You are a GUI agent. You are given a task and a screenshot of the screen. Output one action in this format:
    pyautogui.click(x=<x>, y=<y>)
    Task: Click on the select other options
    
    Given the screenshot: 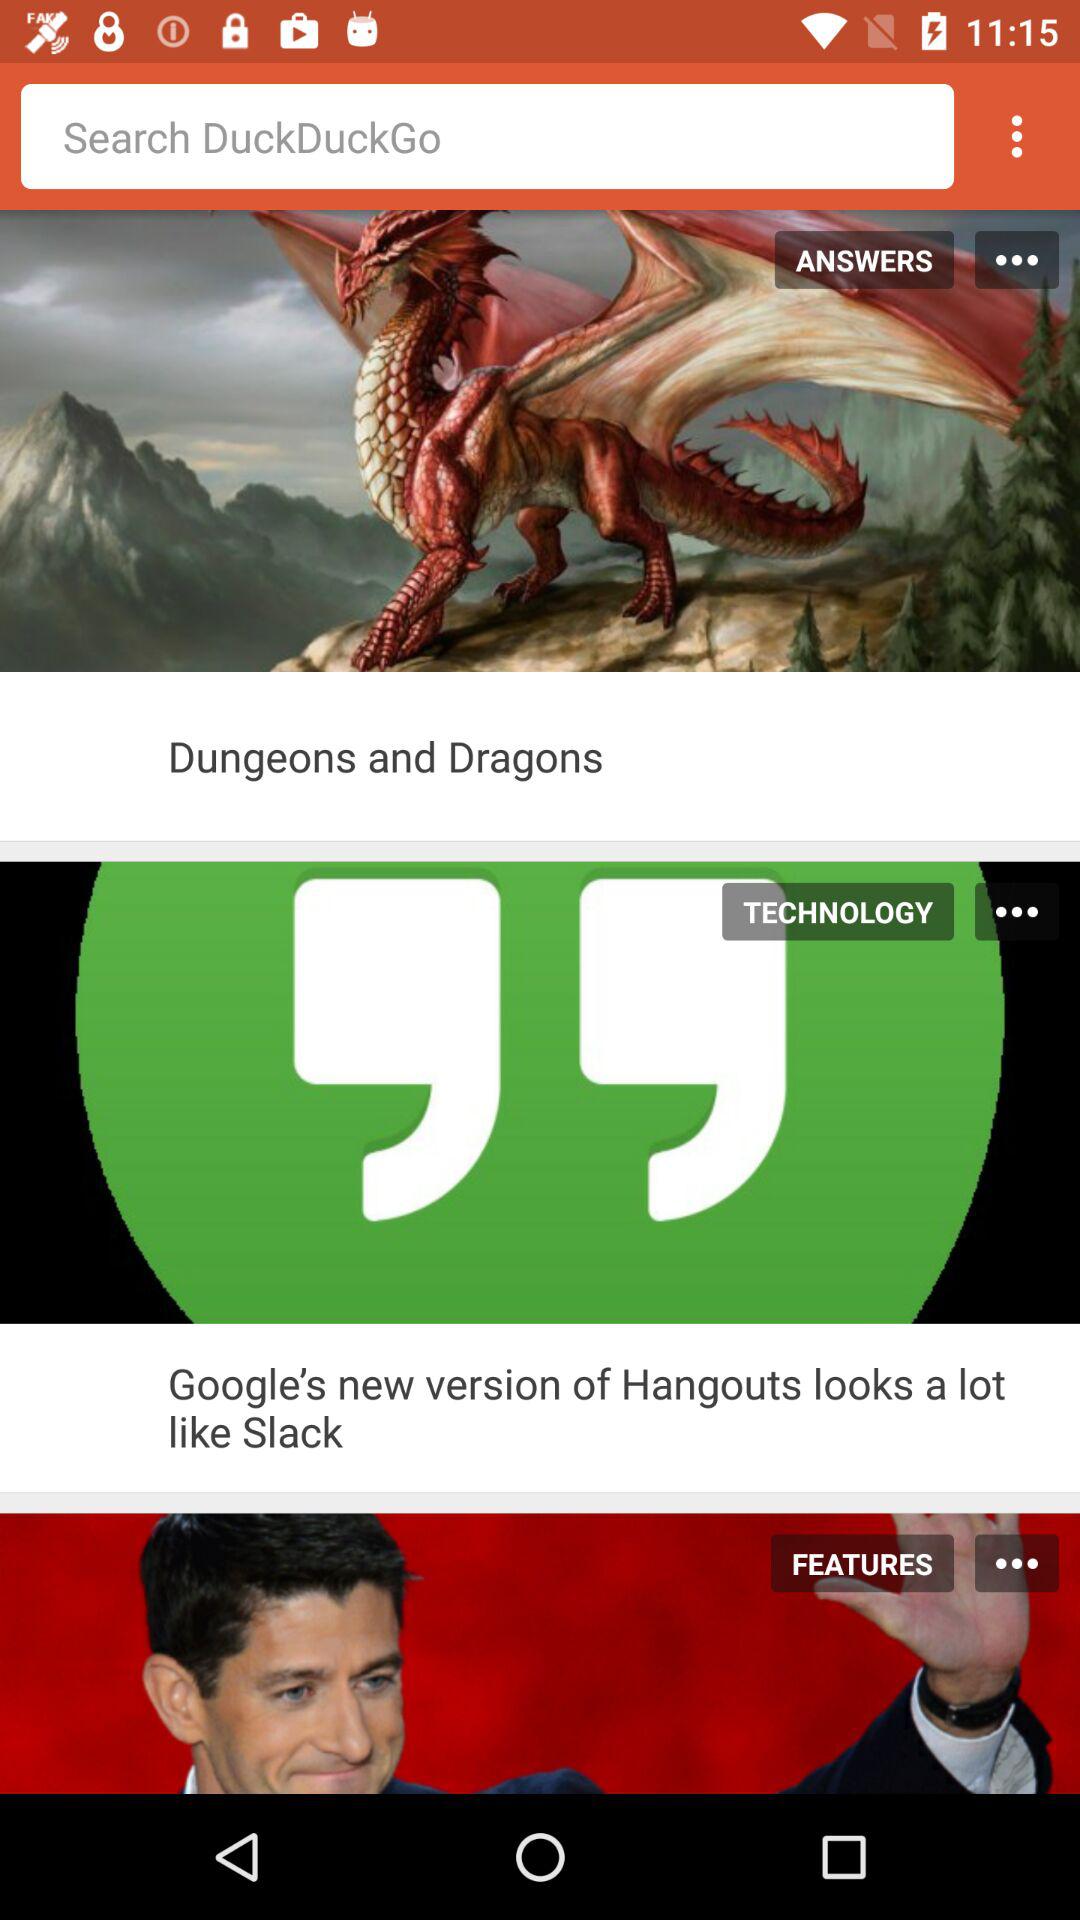 What is the action you would take?
    pyautogui.click(x=1017, y=136)
    